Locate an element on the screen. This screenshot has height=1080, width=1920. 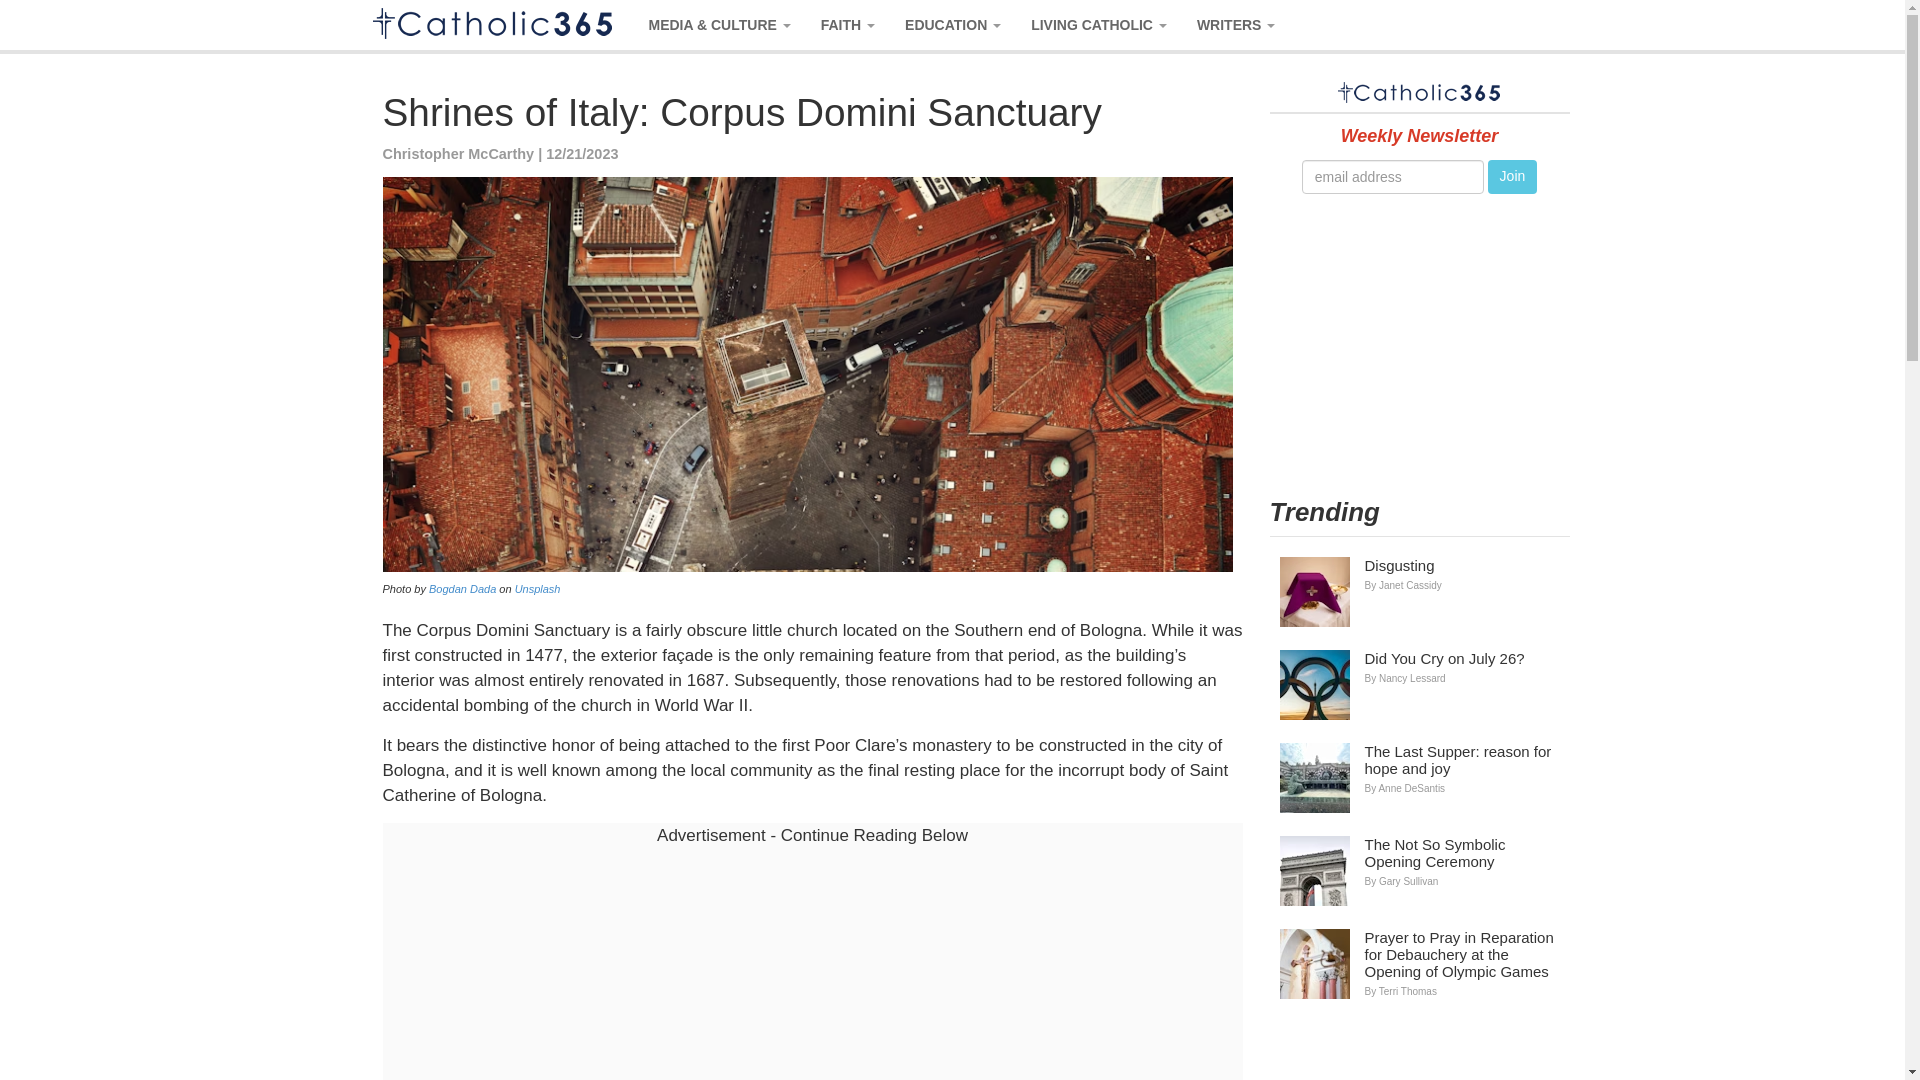
Join is located at coordinates (1512, 176).